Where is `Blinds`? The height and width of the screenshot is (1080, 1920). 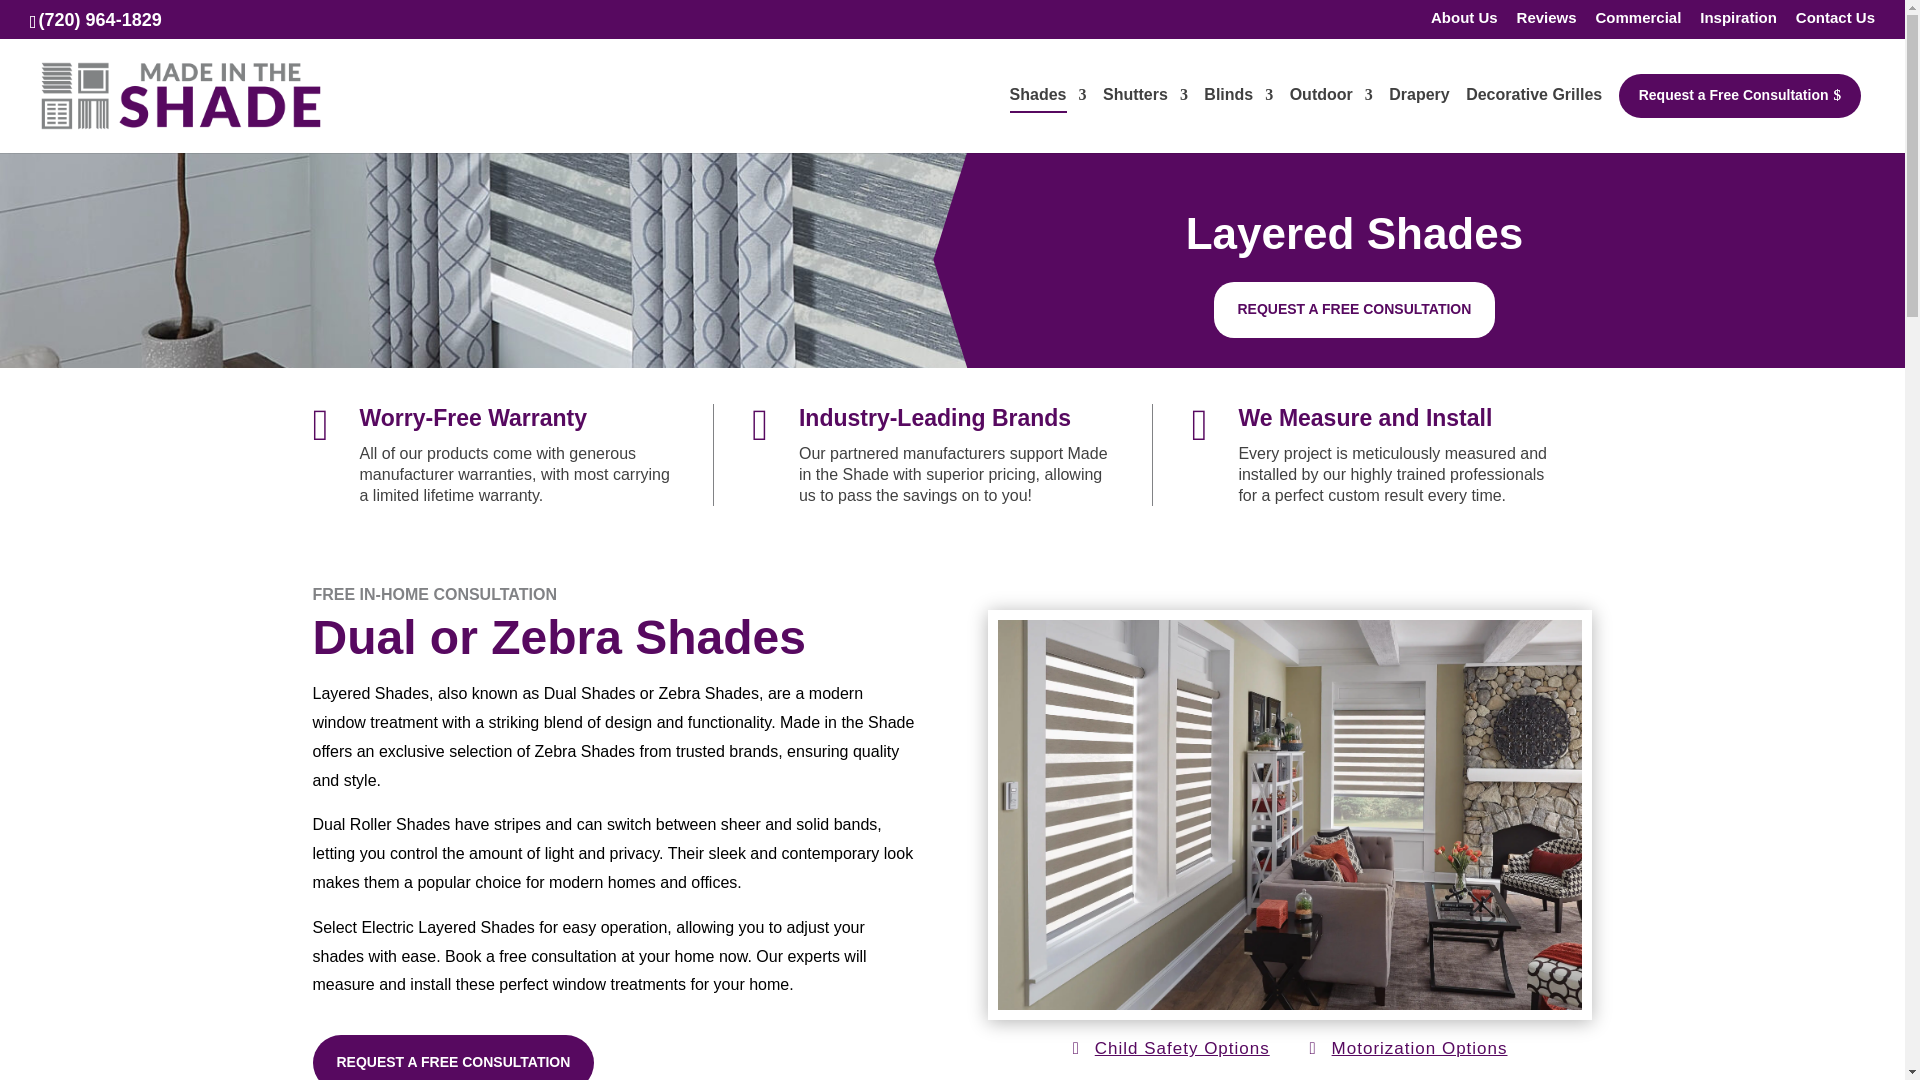
Blinds is located at coordinates (1238, 117).